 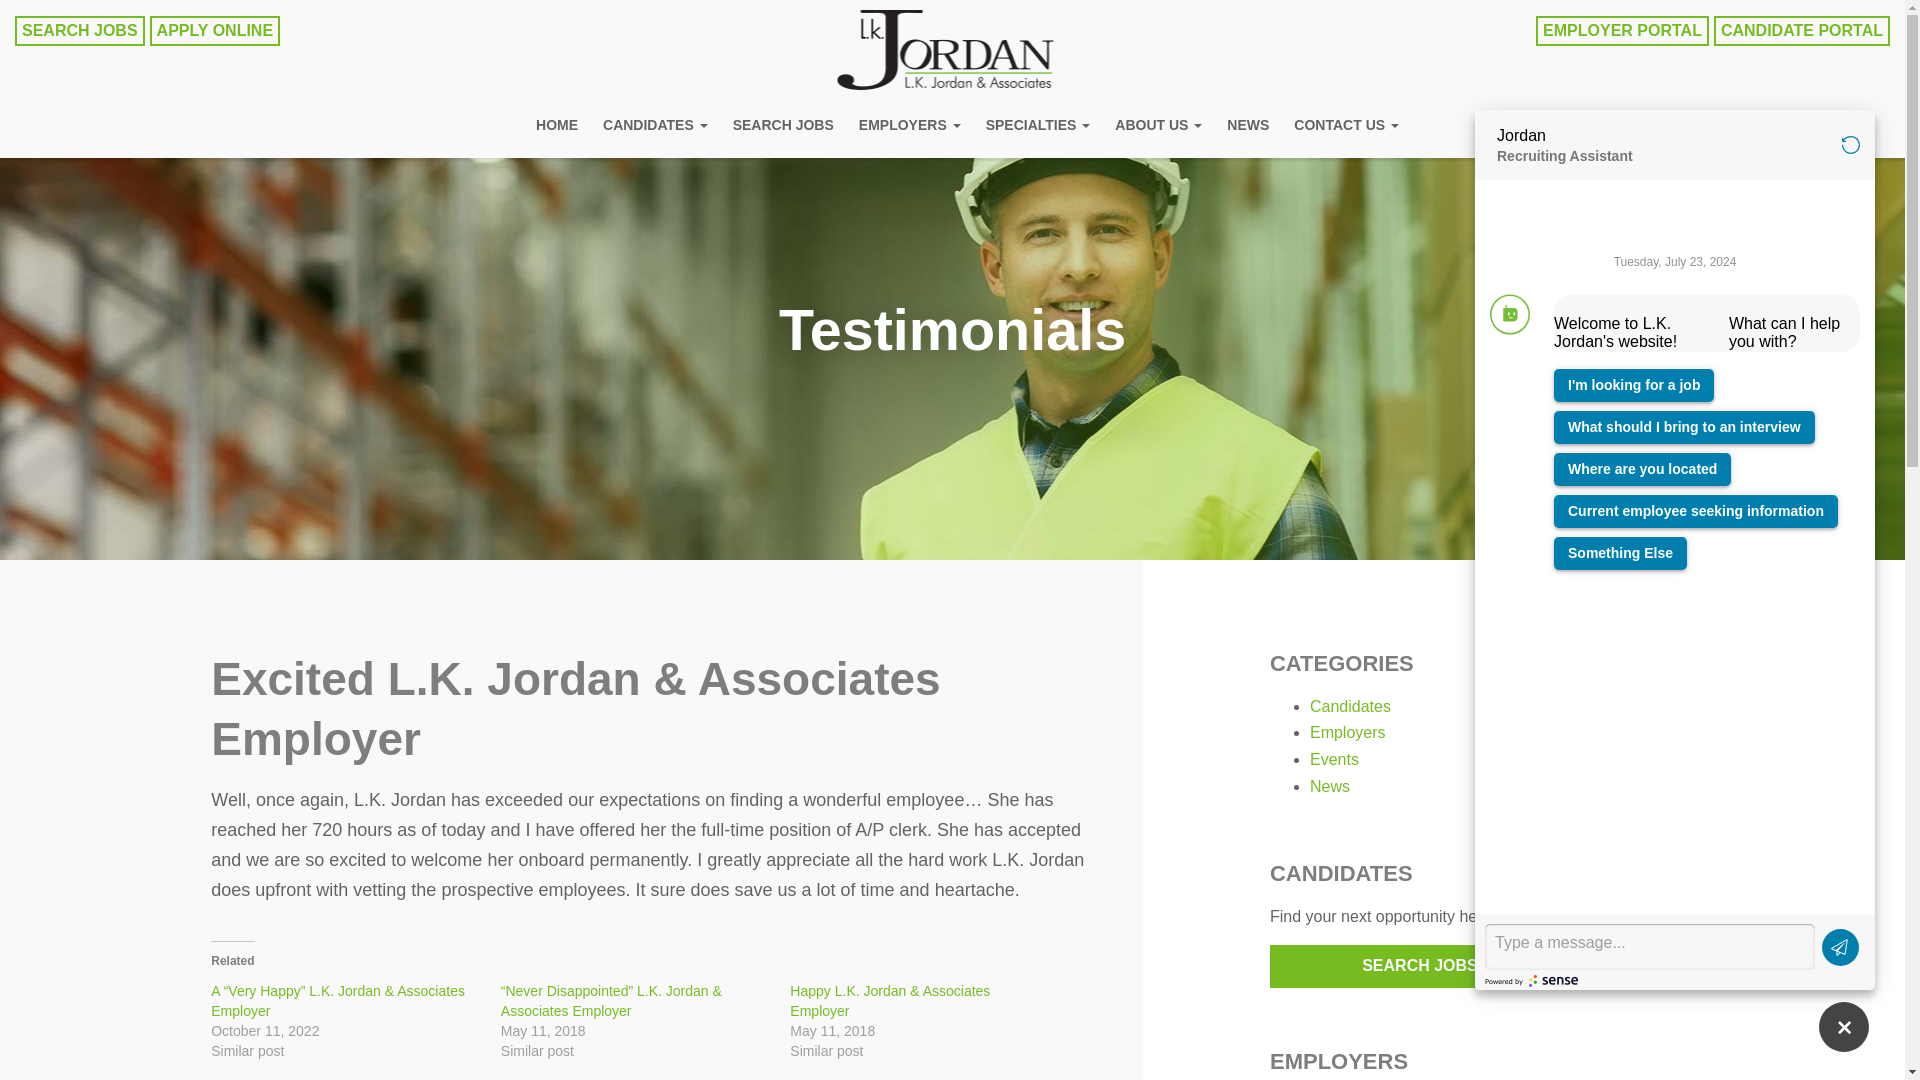 What do you see at coordinates (910, 128) in the screenshot?
I see `EMPLOYERS` at bounding box center [910, 128].